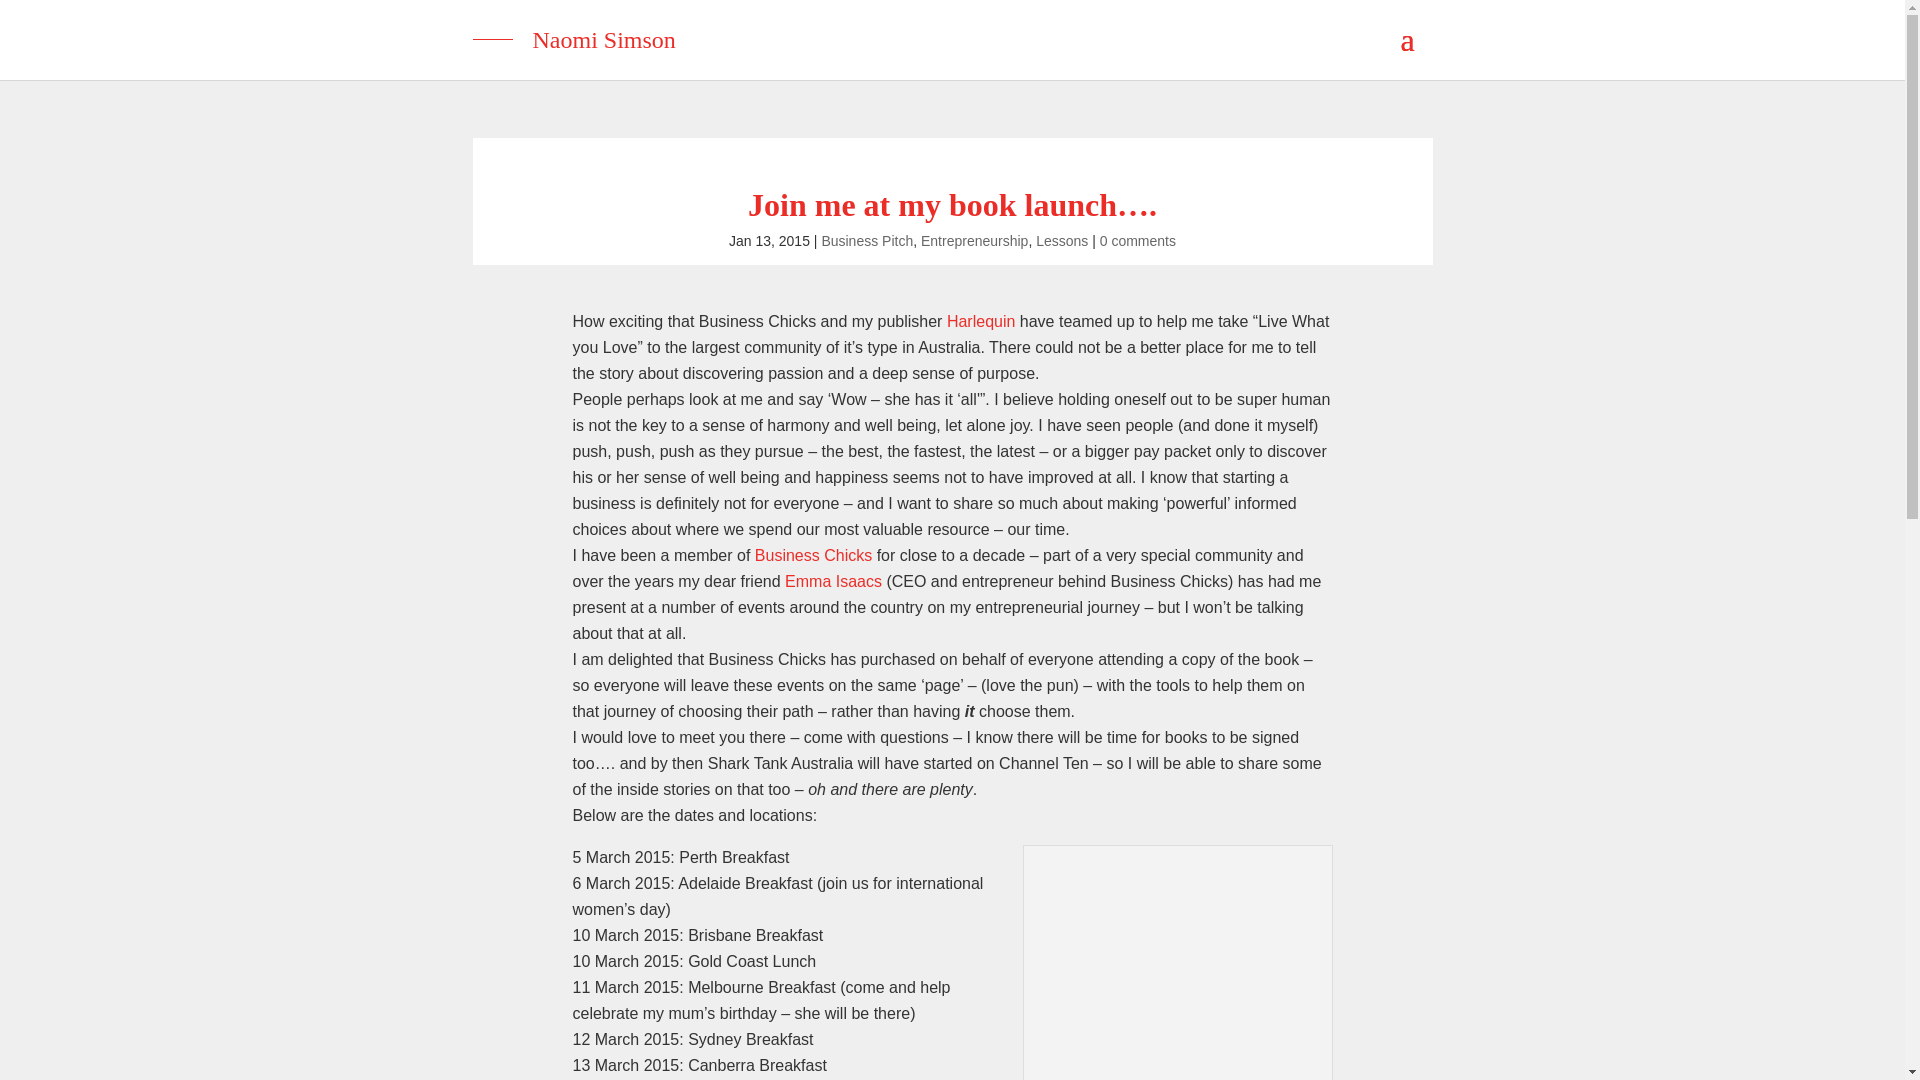 Image resolution: width=1920 pixels, height=1080 pixels. I want to click on Lessons, so click(1062, 241).